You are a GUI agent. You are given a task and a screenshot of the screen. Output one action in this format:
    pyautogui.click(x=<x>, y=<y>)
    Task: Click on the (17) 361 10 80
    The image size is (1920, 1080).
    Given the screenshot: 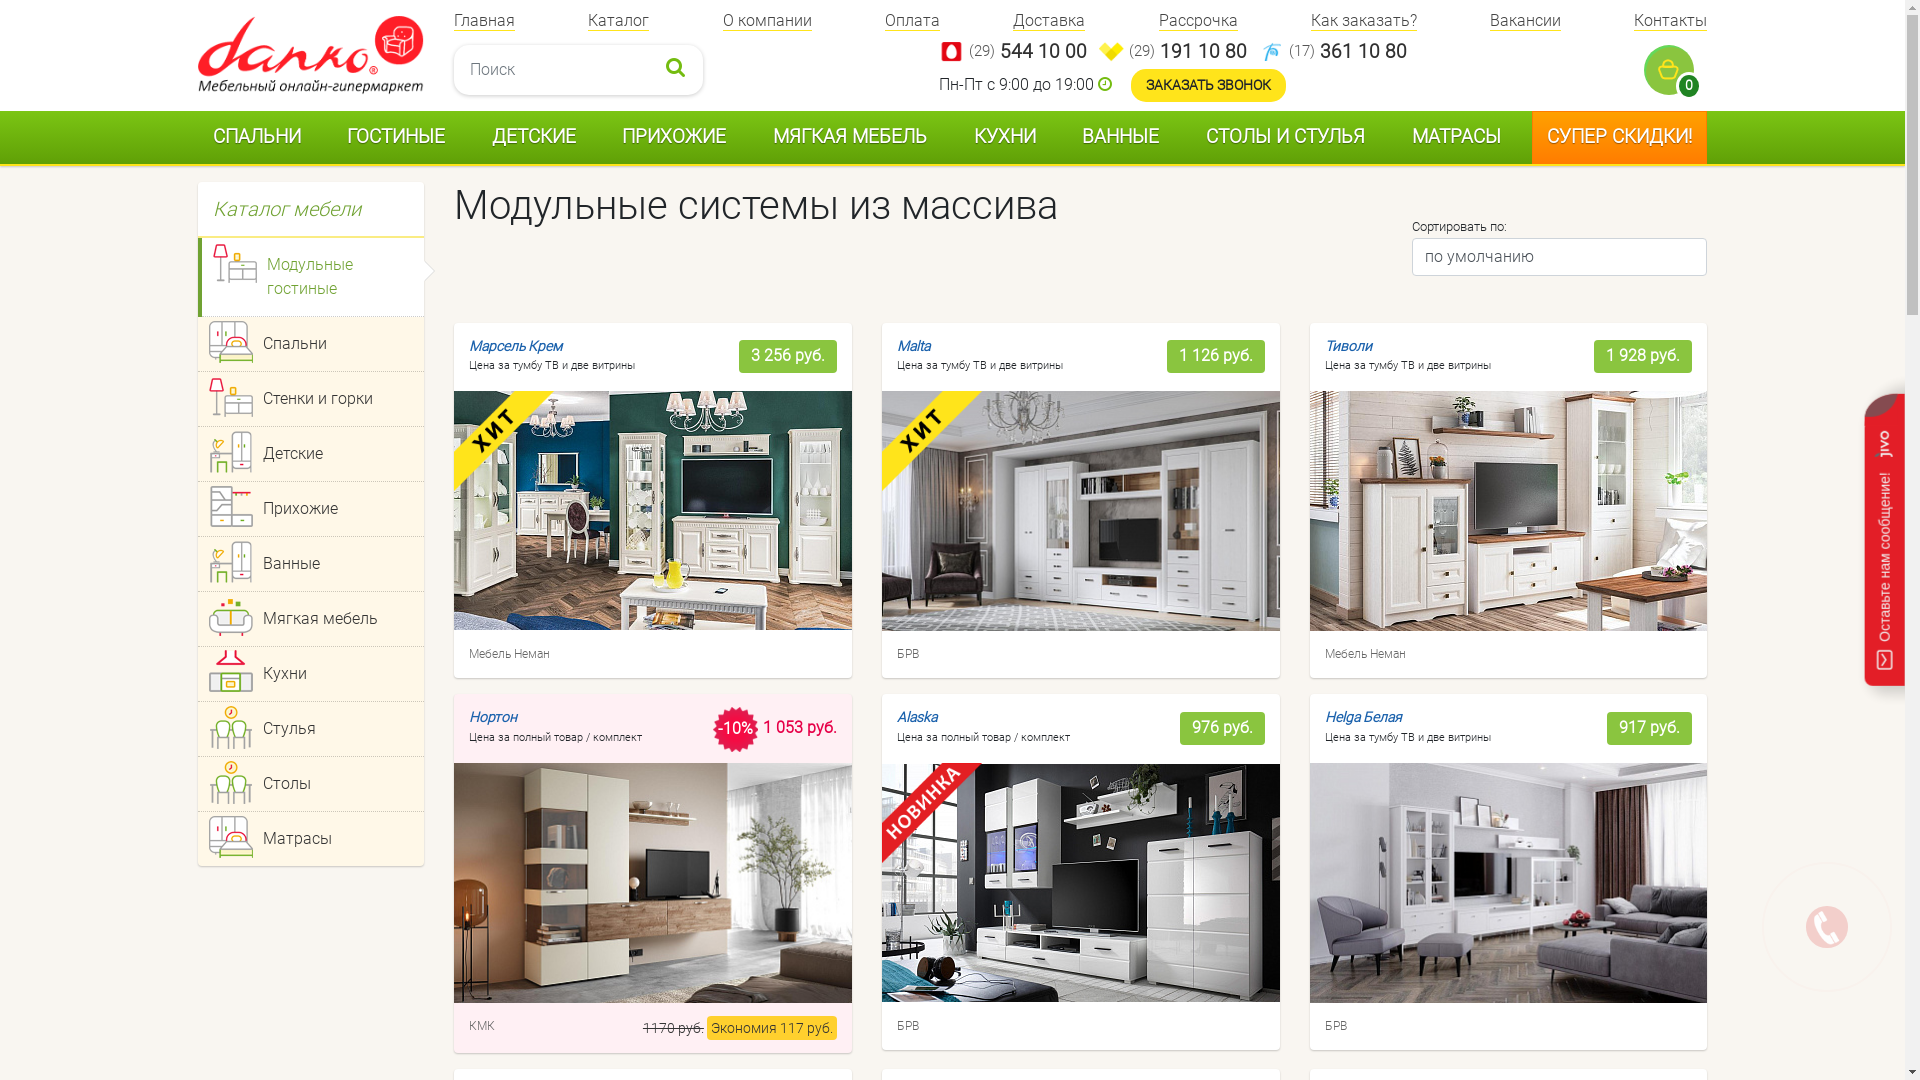 What is the action you would take?
    pyautogui.click(x=1348, y=52)
    